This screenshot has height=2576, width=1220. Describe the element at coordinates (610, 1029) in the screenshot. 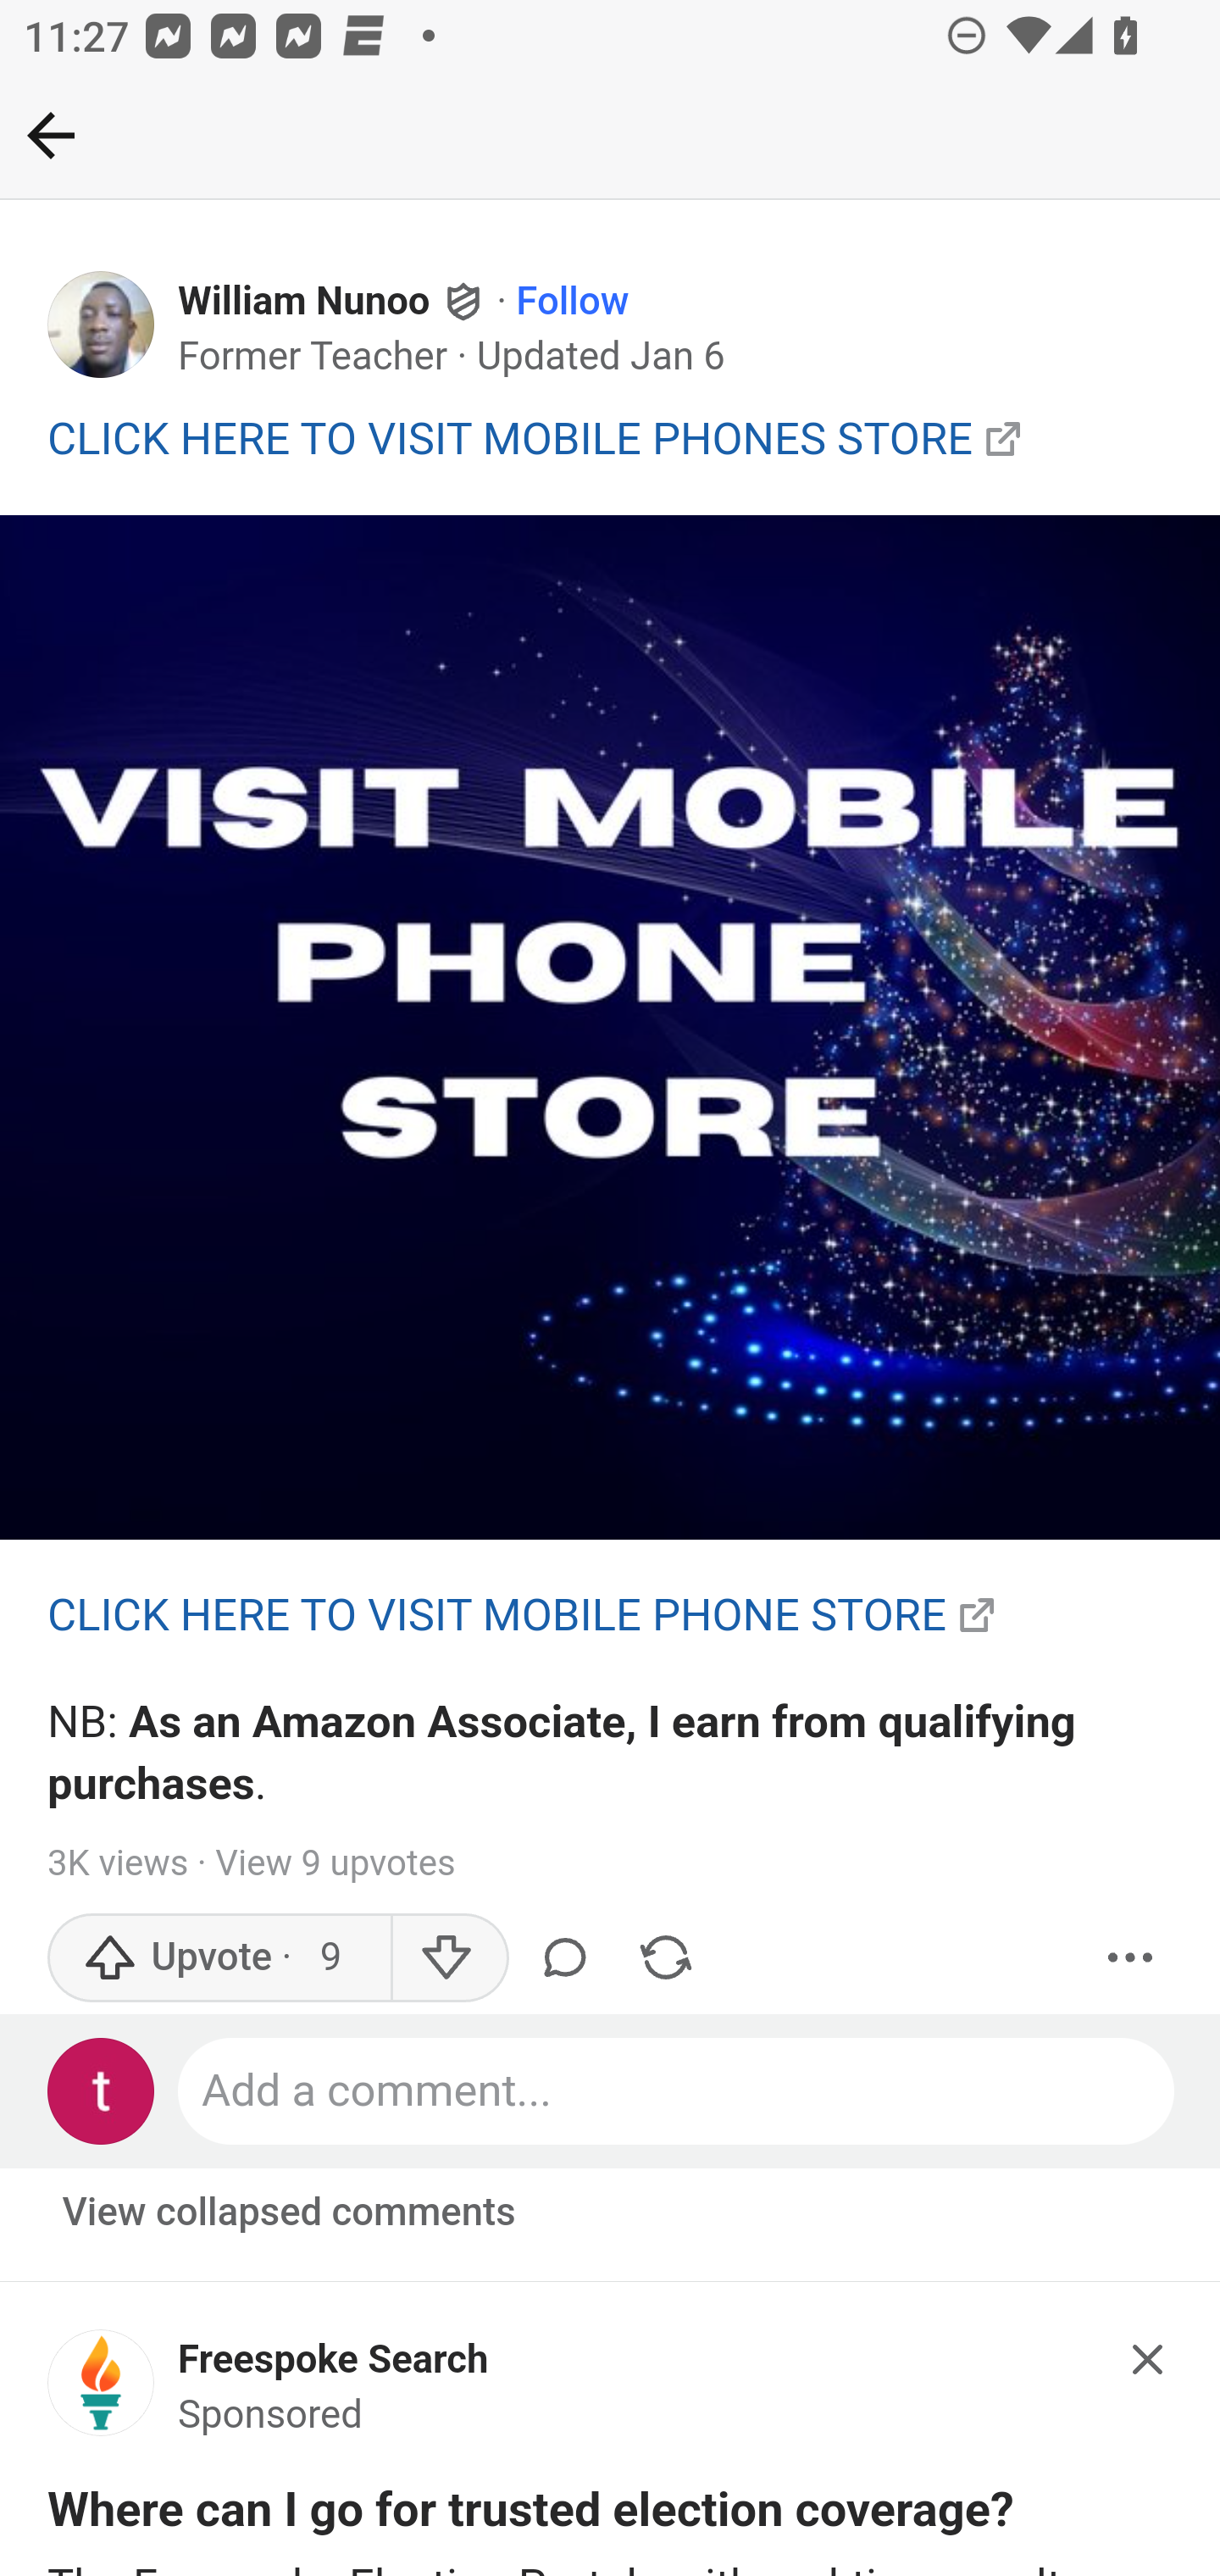

I see `main-qimg-e6cd300878b5859baa3a4fcd2af8e83d-pjlq` at that location.